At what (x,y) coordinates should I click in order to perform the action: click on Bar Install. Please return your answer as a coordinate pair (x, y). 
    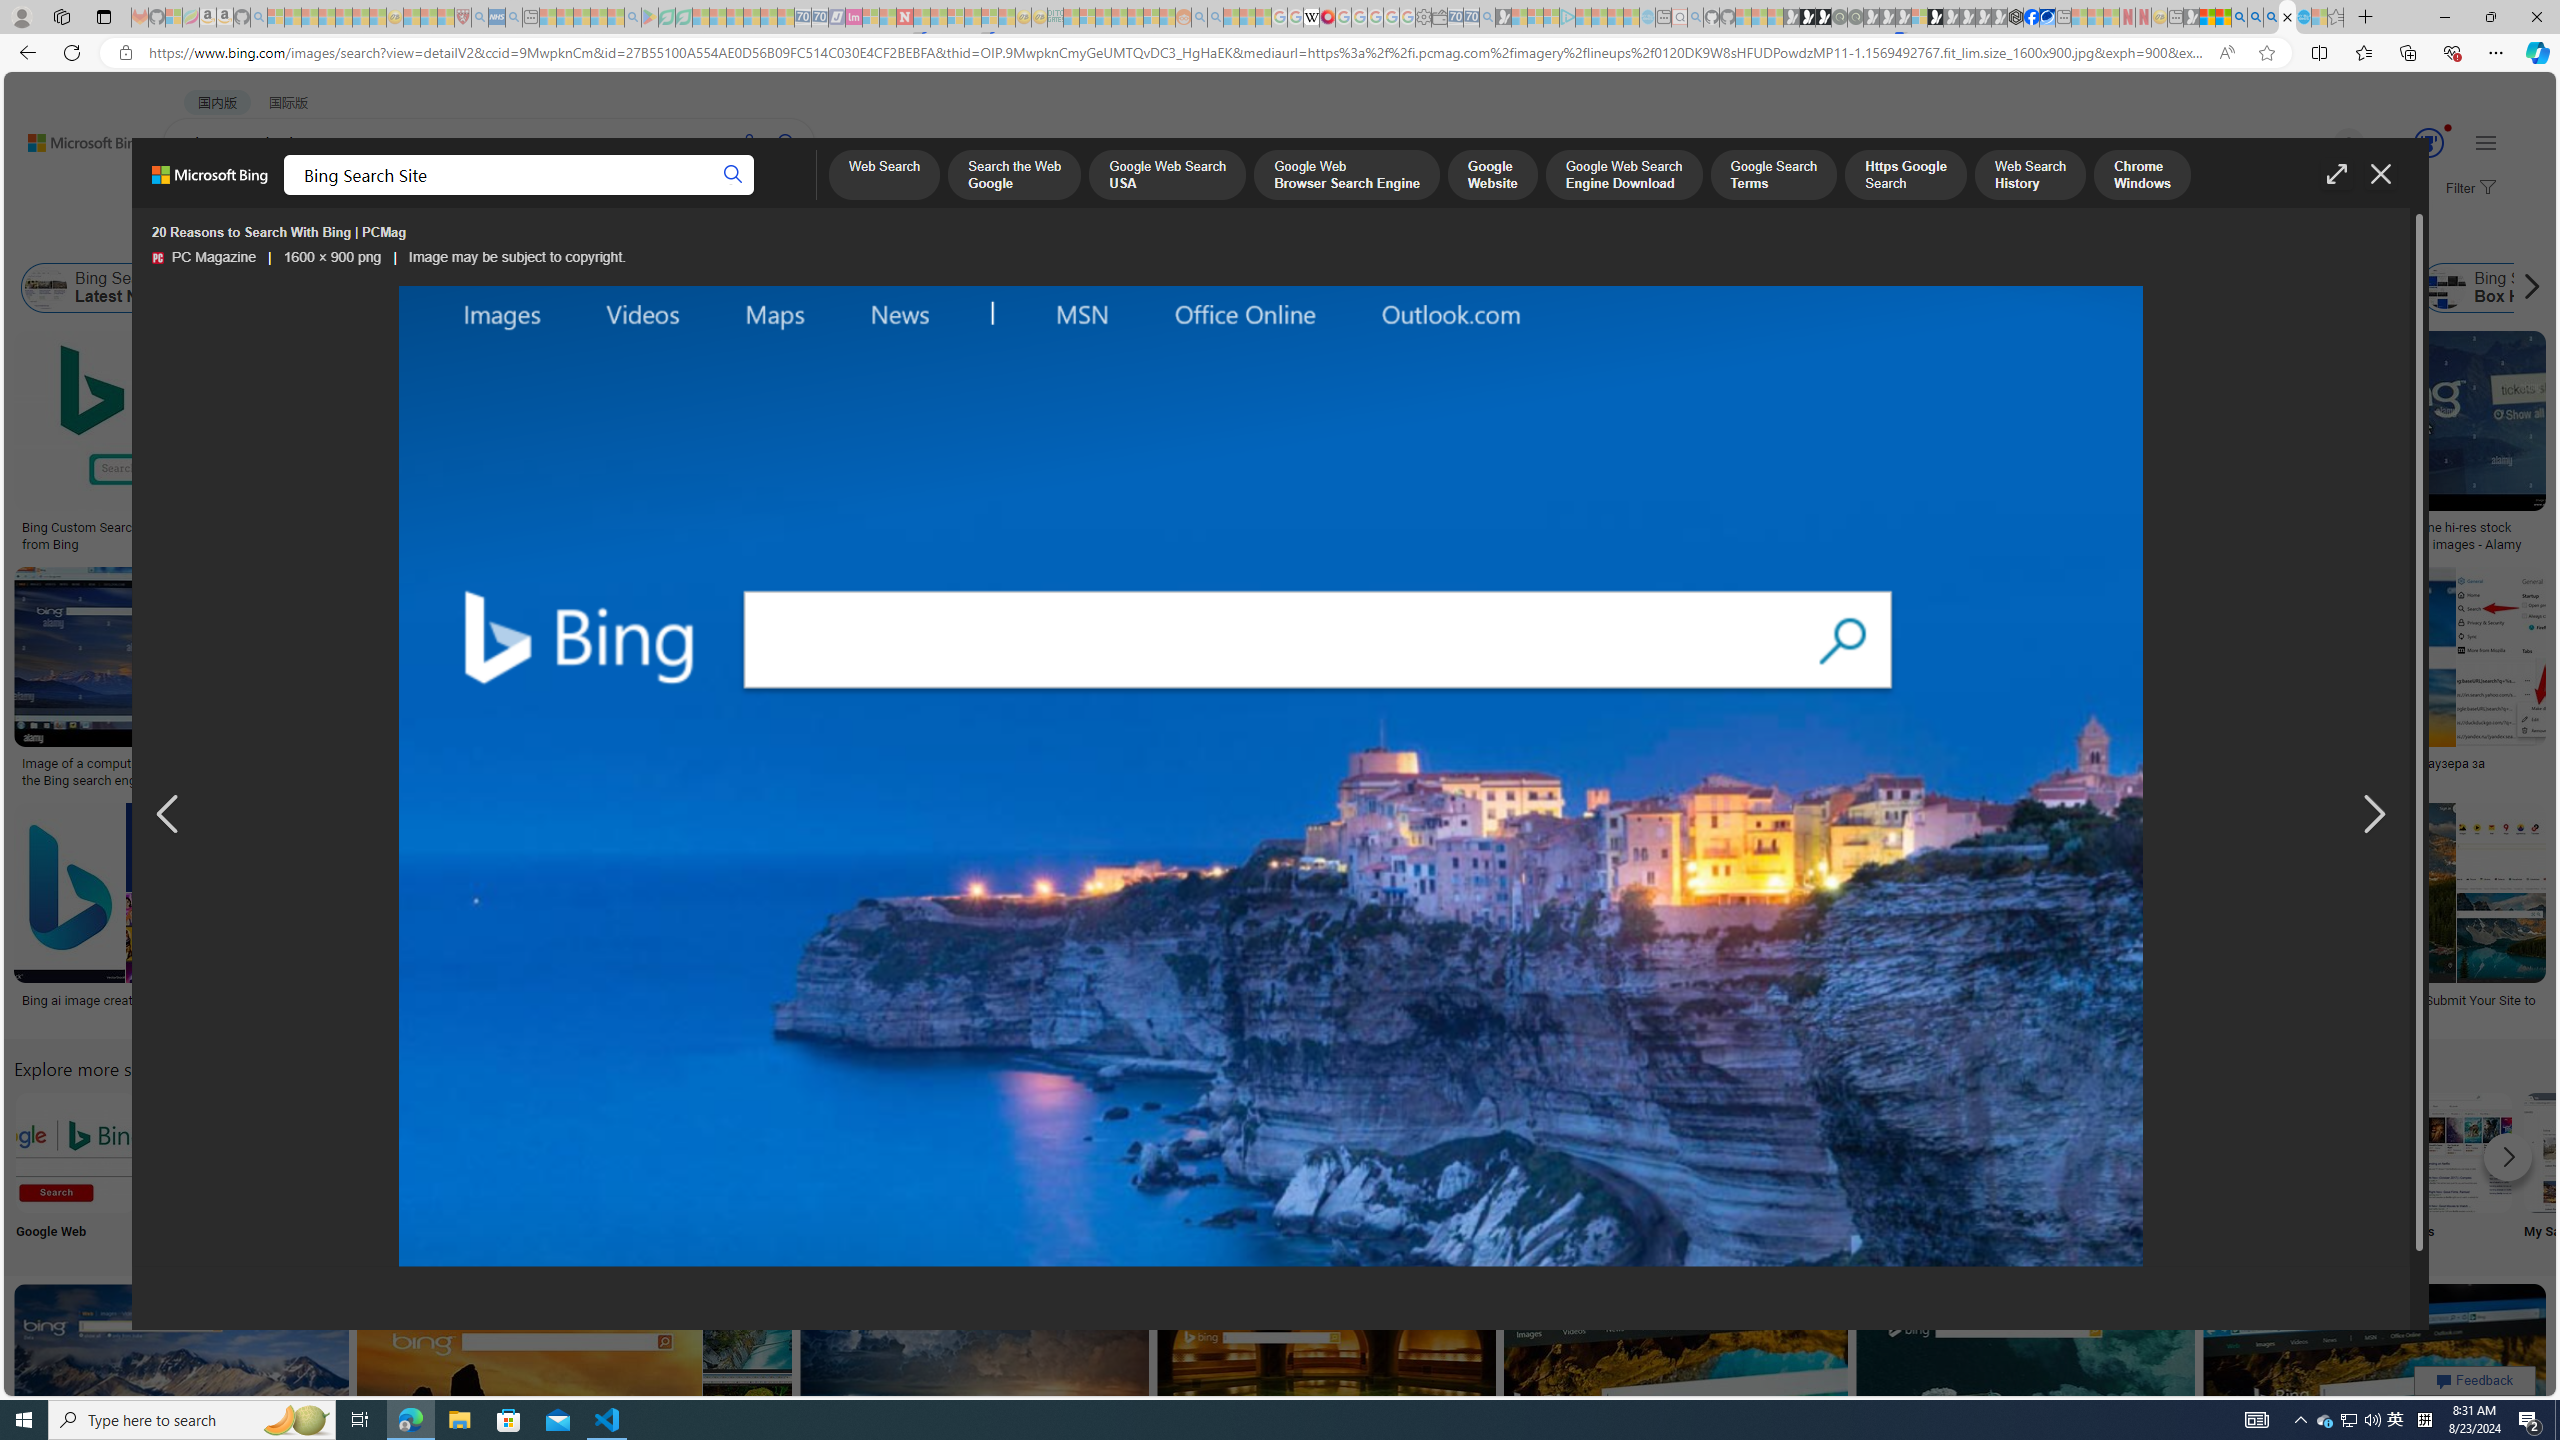
    Looking at the image, I should click on (1660, 1170).